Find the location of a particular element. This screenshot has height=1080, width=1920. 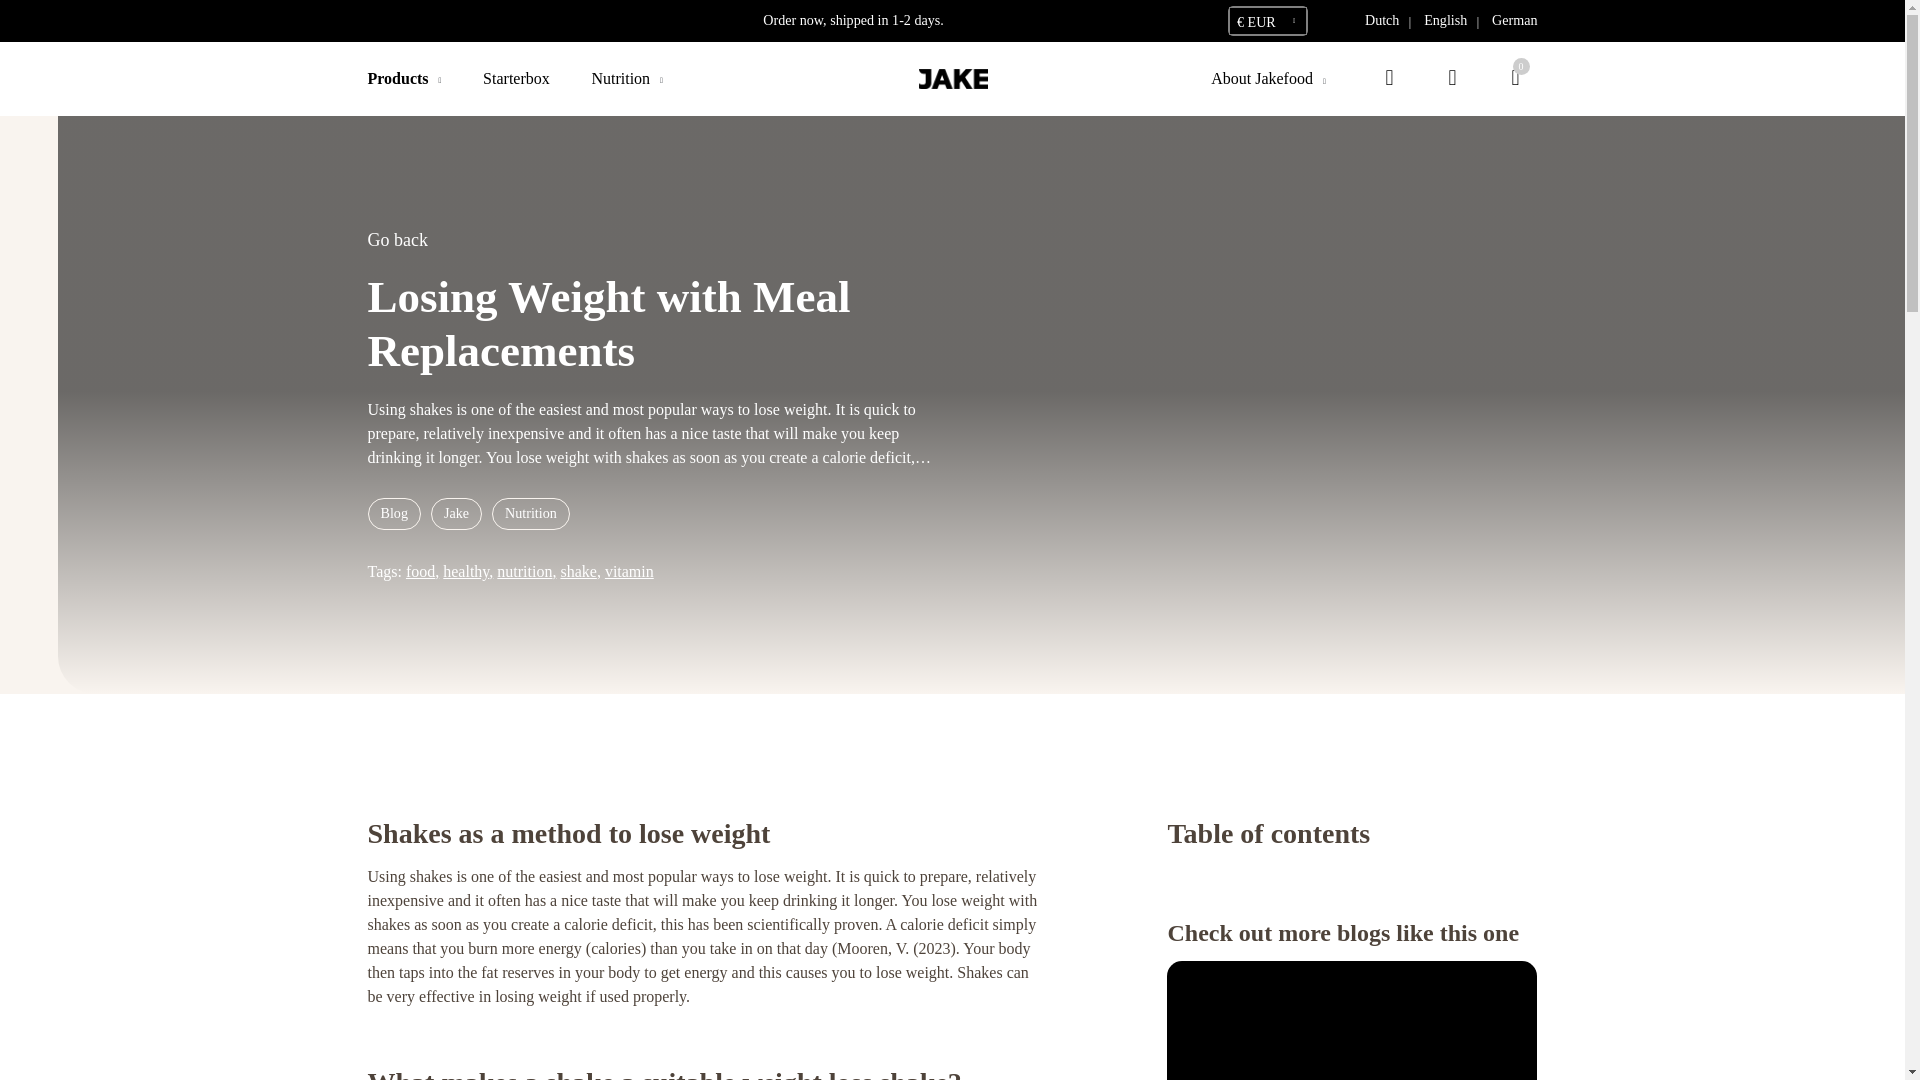

German is located at coordinates (1514, 20).